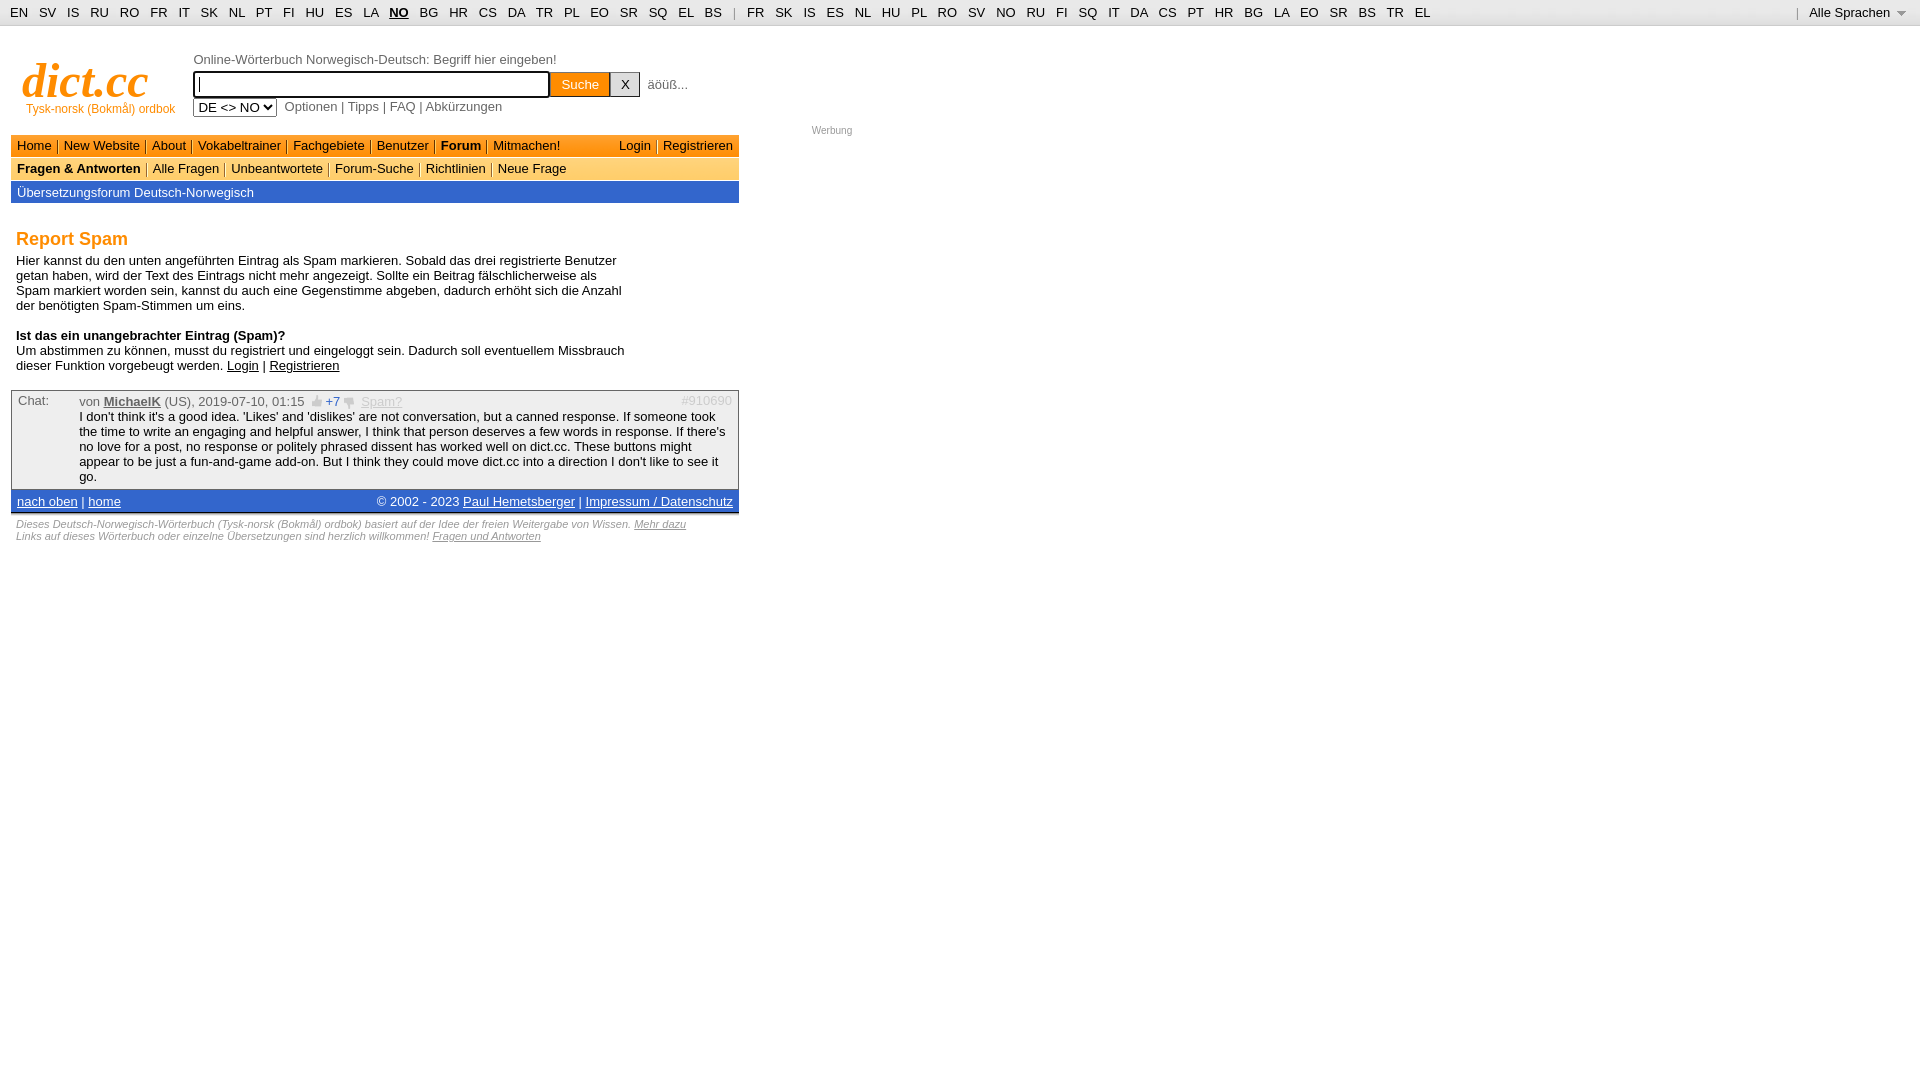 The height and width of the screenshot is (1080, 1920). I want to click on +7, so click(332, 402).